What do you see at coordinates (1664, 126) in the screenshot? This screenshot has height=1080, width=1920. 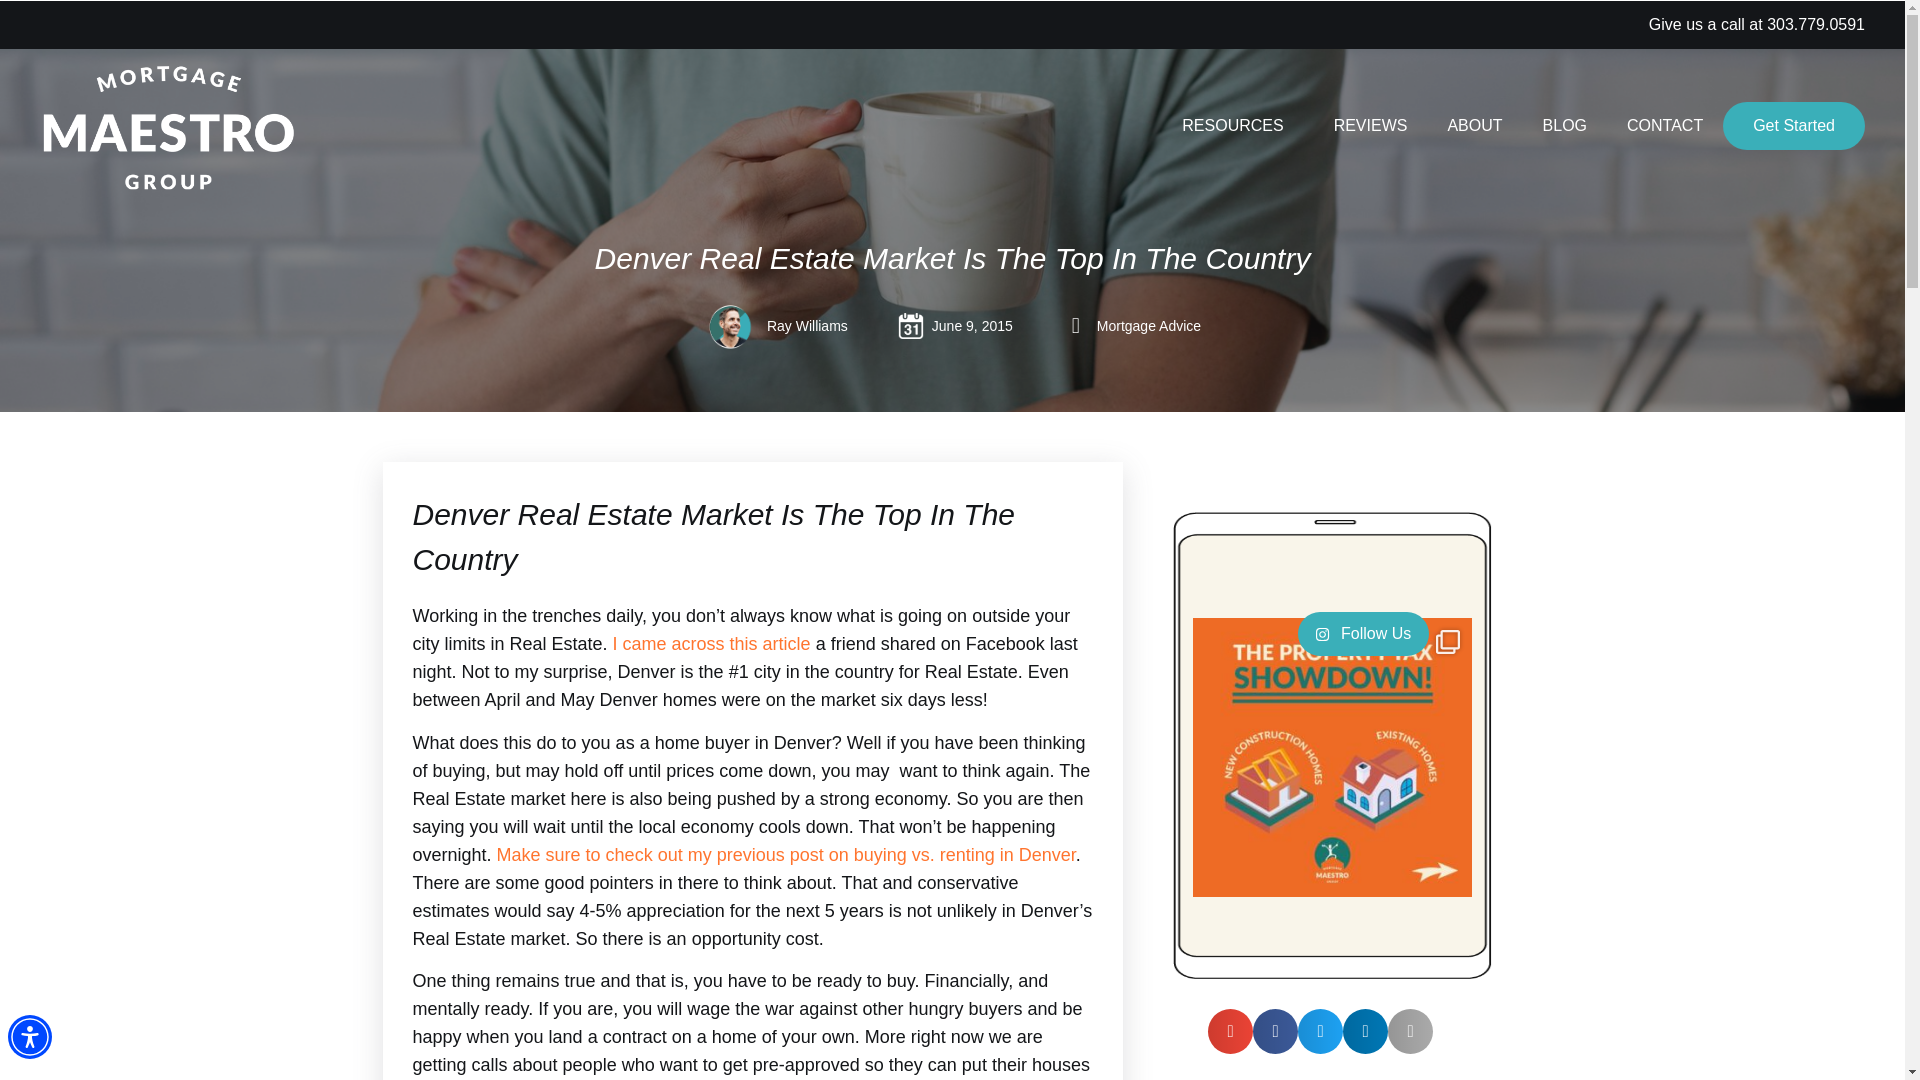 I see `CONTACT` at bounding box center [1664, 126].